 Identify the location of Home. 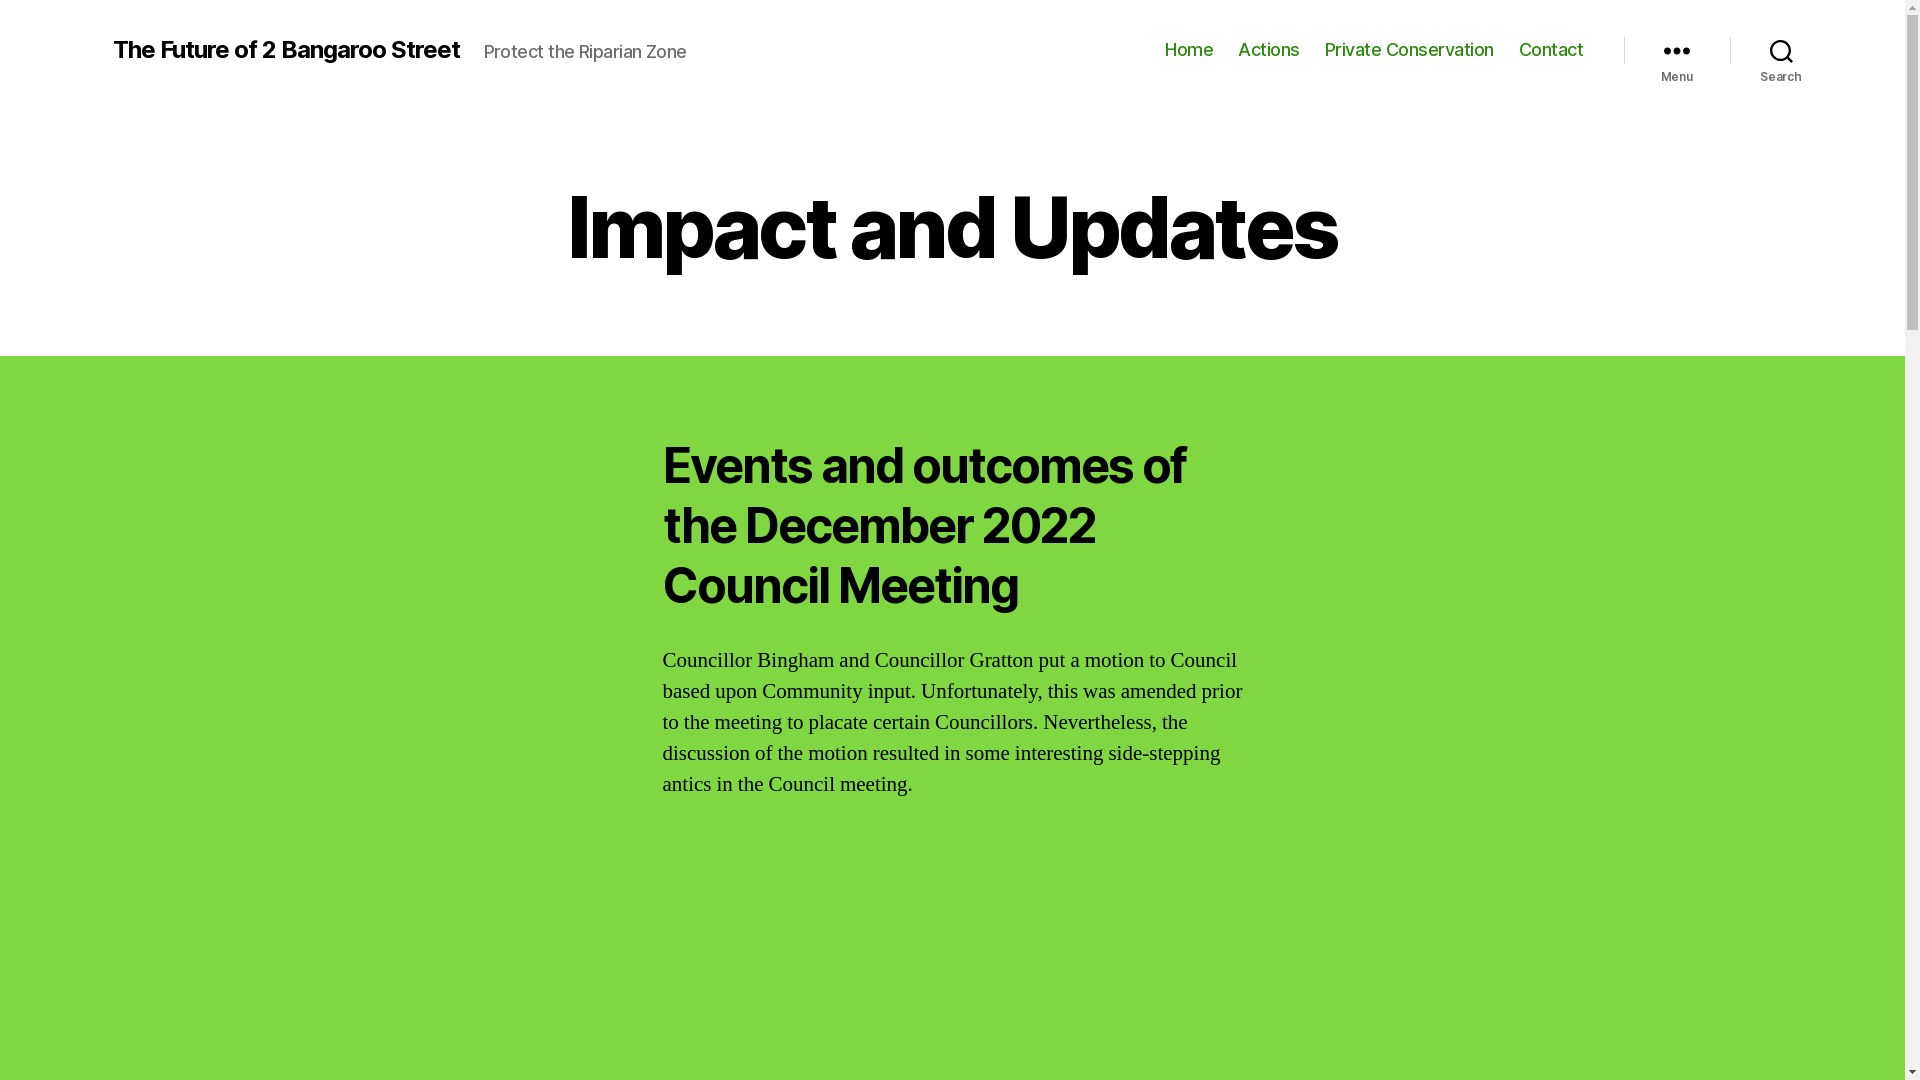
(1189, 50).